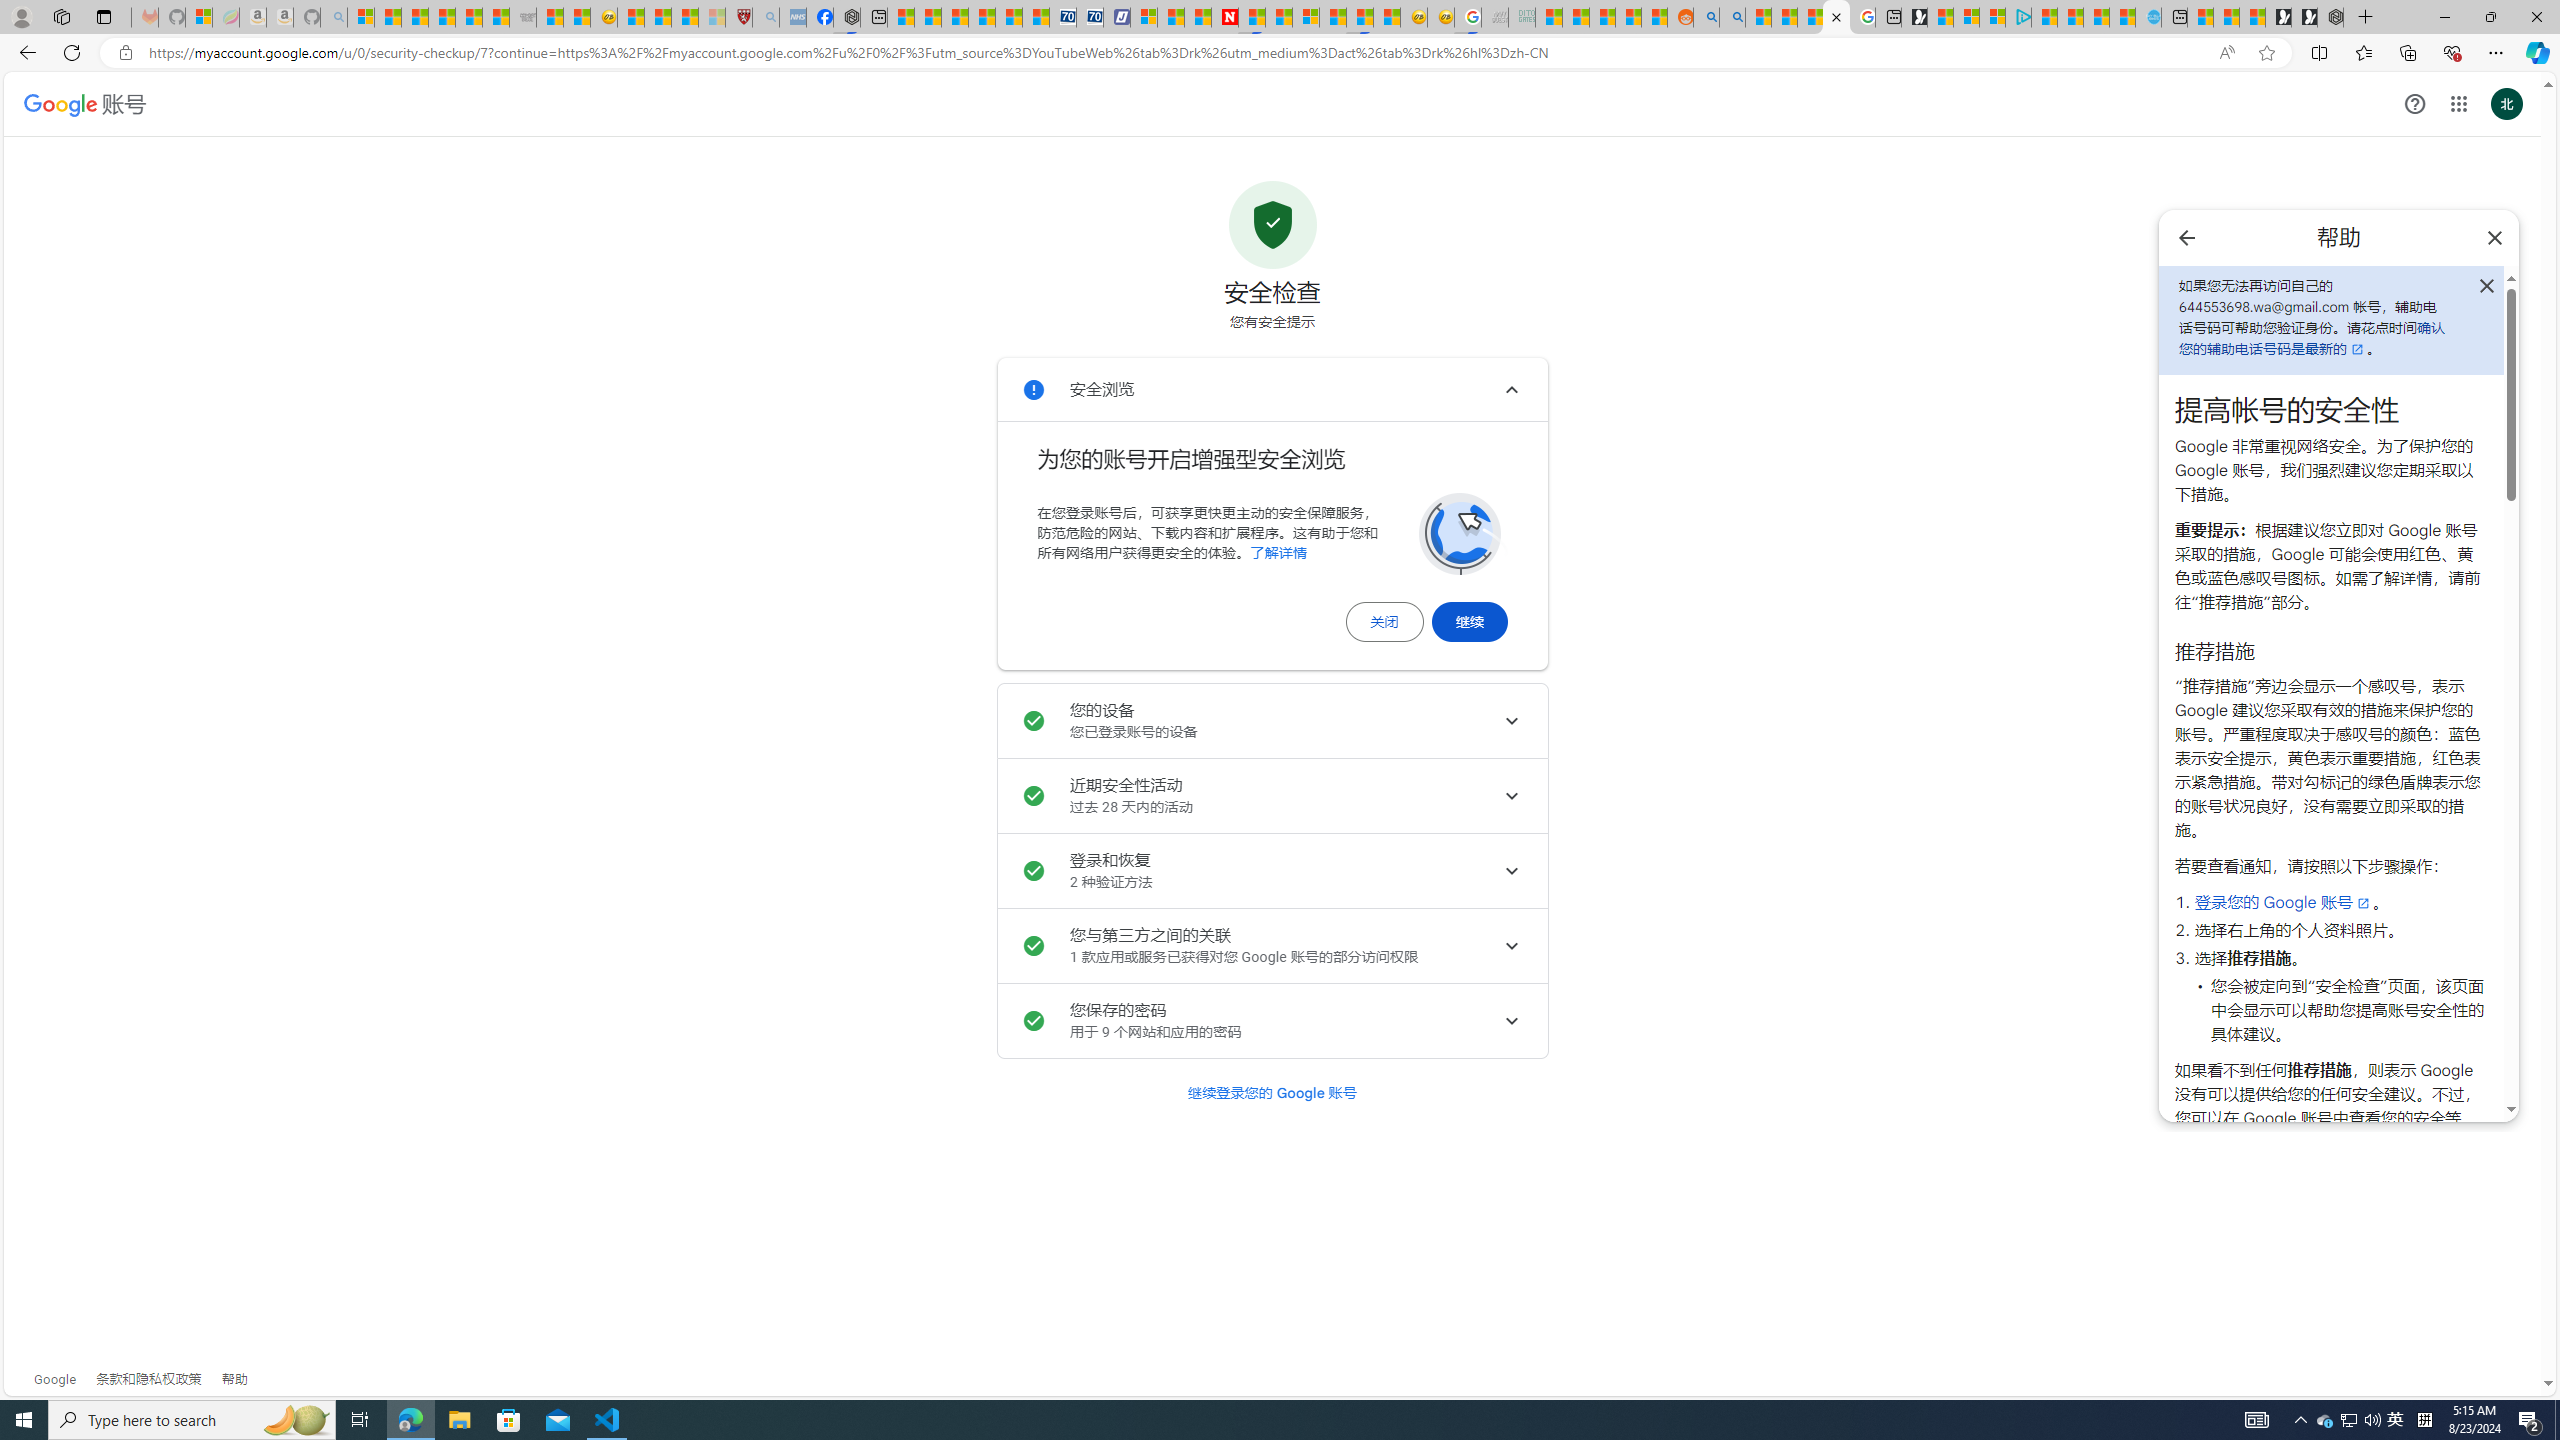 The height and width of the screenshot is (1440, 2560). What do you see at coordinates (1089, 17) in the screenshot?
I see `Cheap Hotels - Save70.com` at bounding box center [1089, 17].